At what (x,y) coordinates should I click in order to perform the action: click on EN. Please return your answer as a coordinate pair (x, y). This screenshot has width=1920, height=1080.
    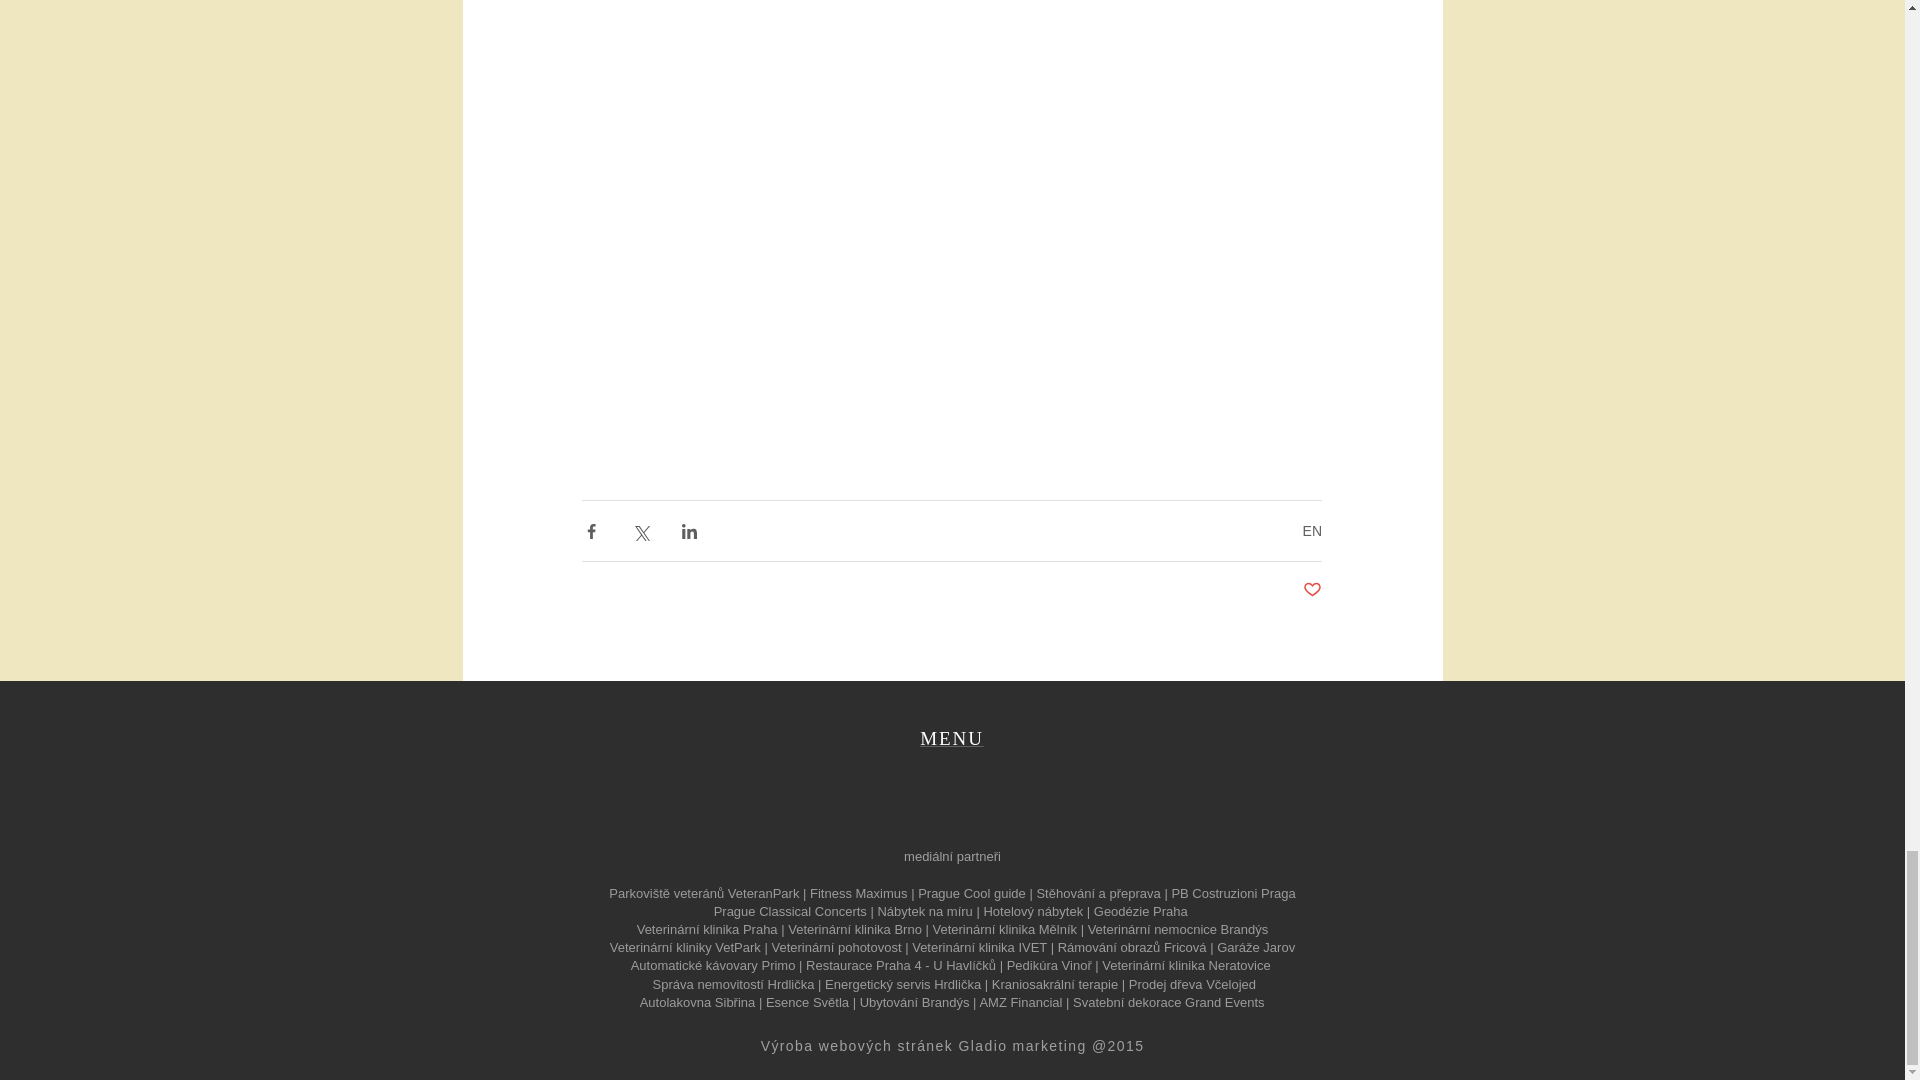
    Looking at the image, I should click on (1312, 530).